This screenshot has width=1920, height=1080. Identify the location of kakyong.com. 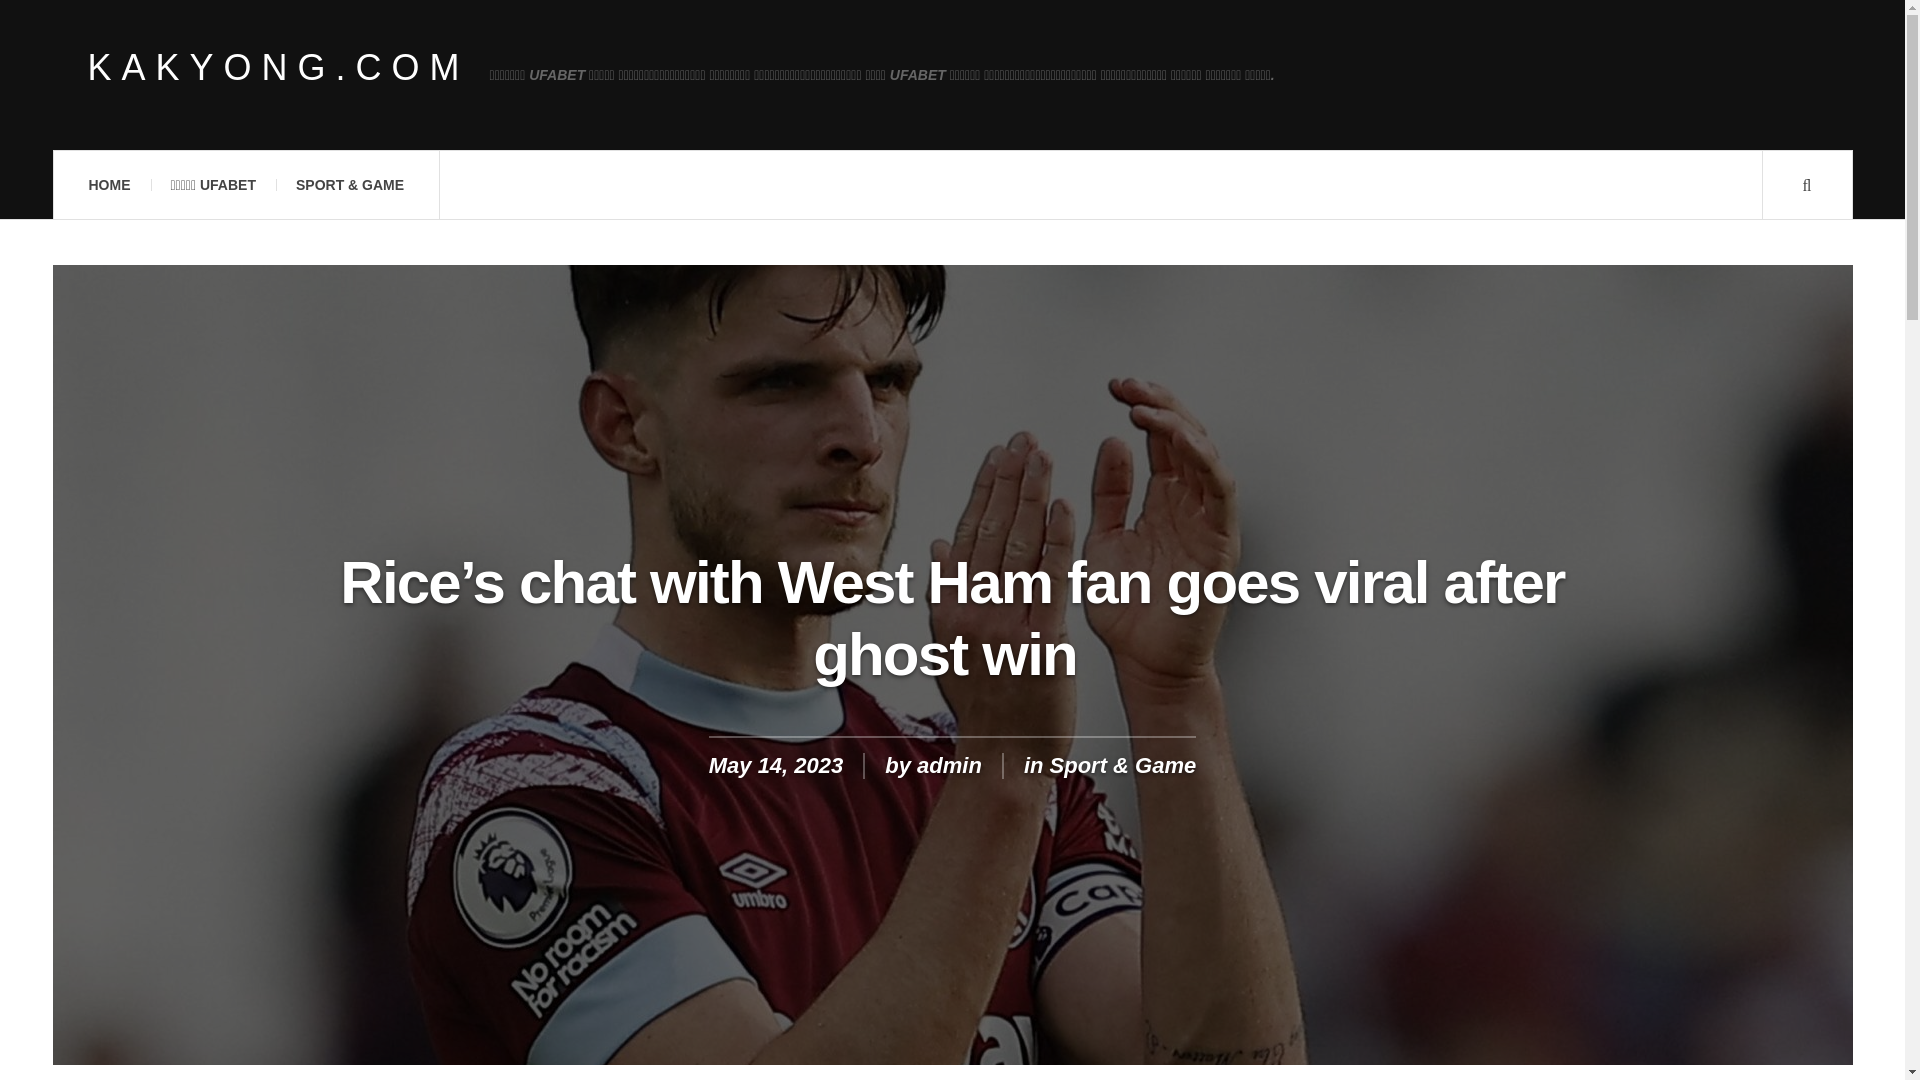
(279, 68).